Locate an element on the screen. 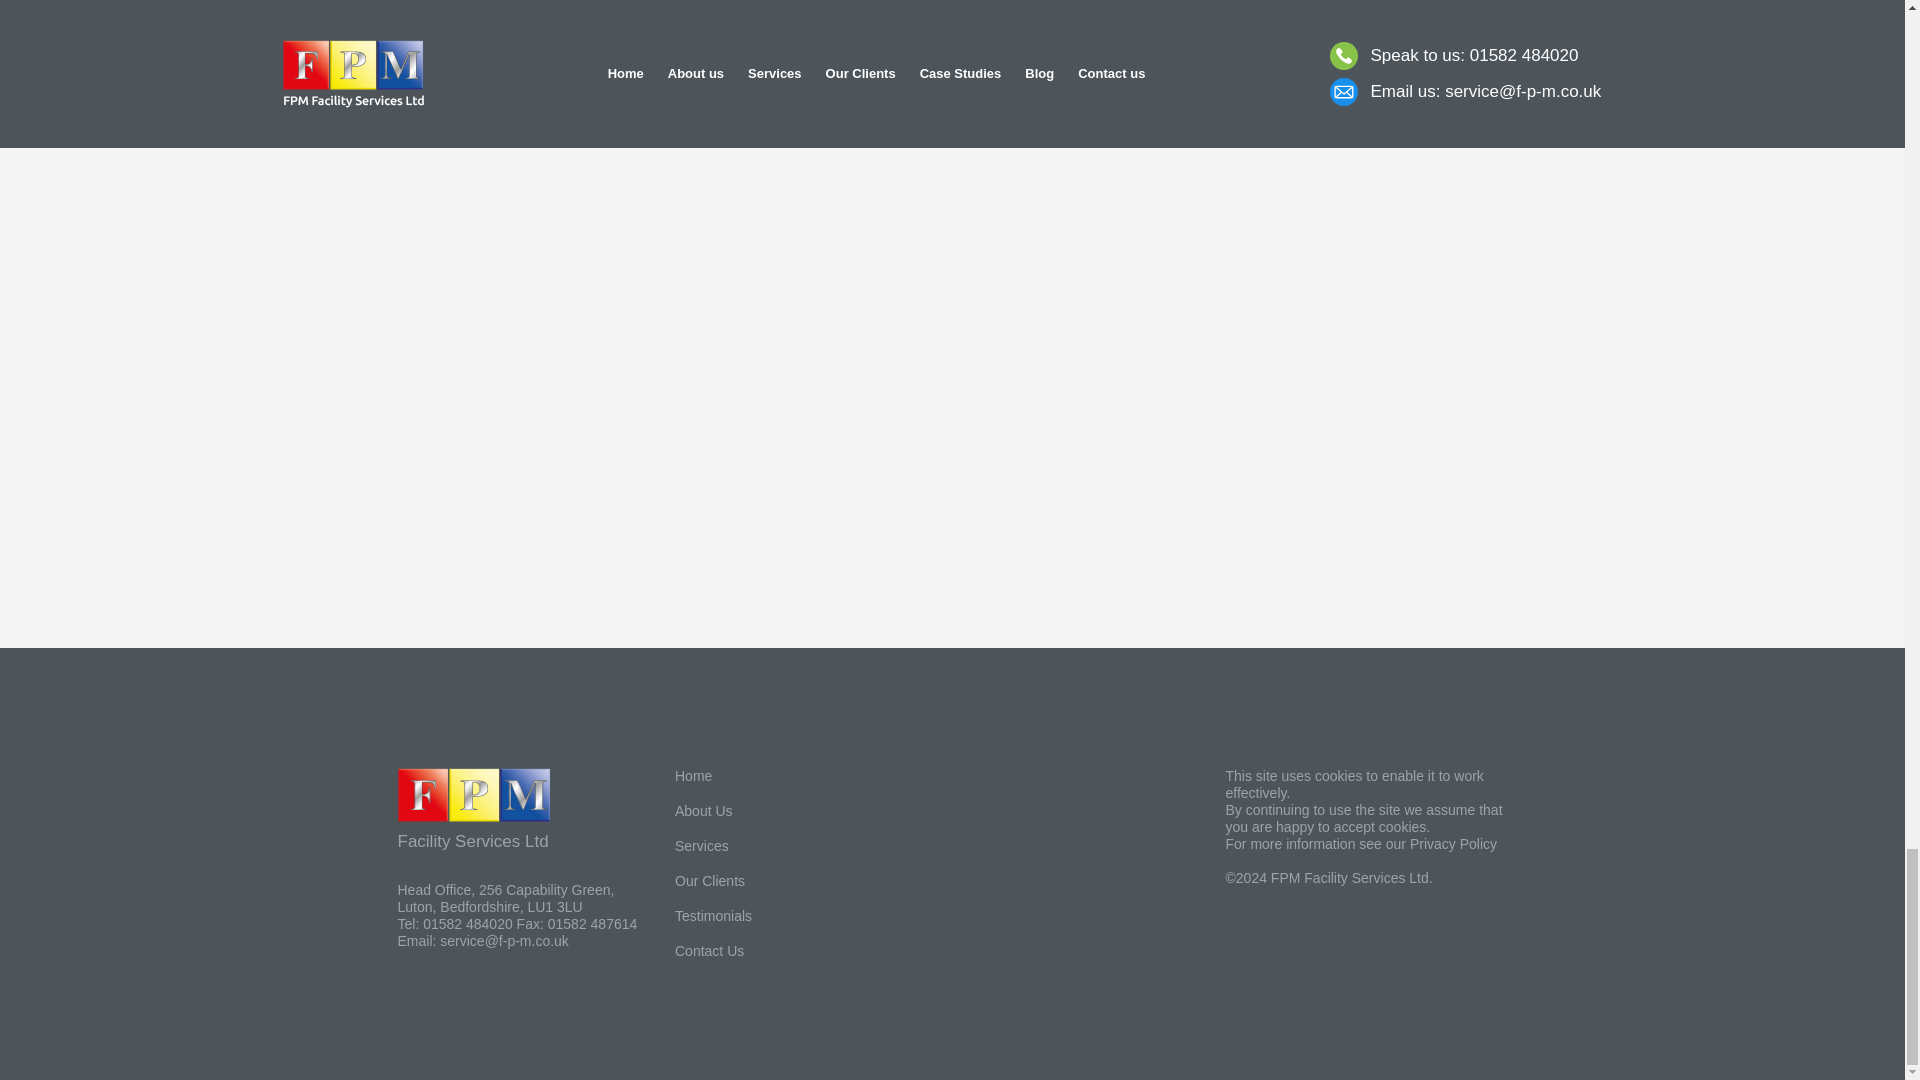 The height and width of the screenshot is (1080, 1920). Home is located at coordinates (752, 776).